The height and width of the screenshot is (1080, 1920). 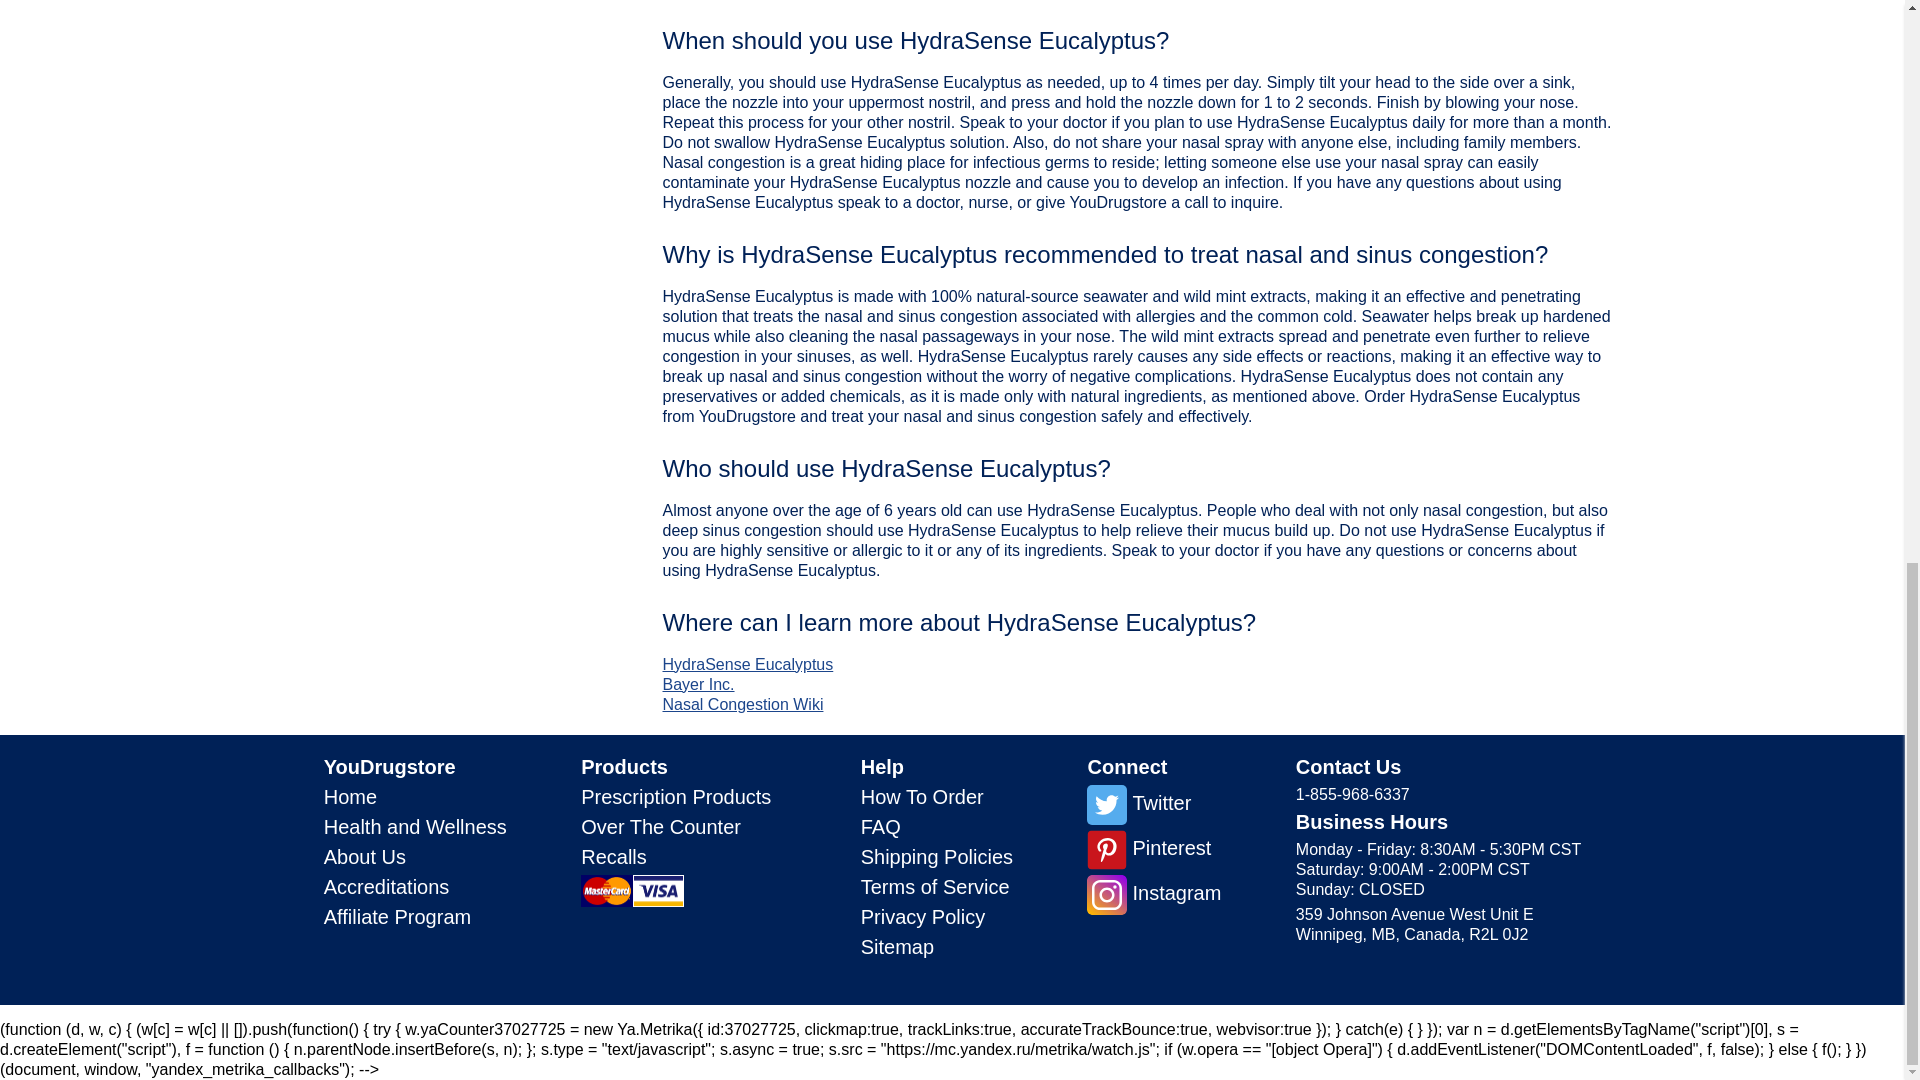 What do you see at coordinates (748, 664) in the screenshot?
I see `HydraSense Eucalyptus` at bounding box center [748, 664].